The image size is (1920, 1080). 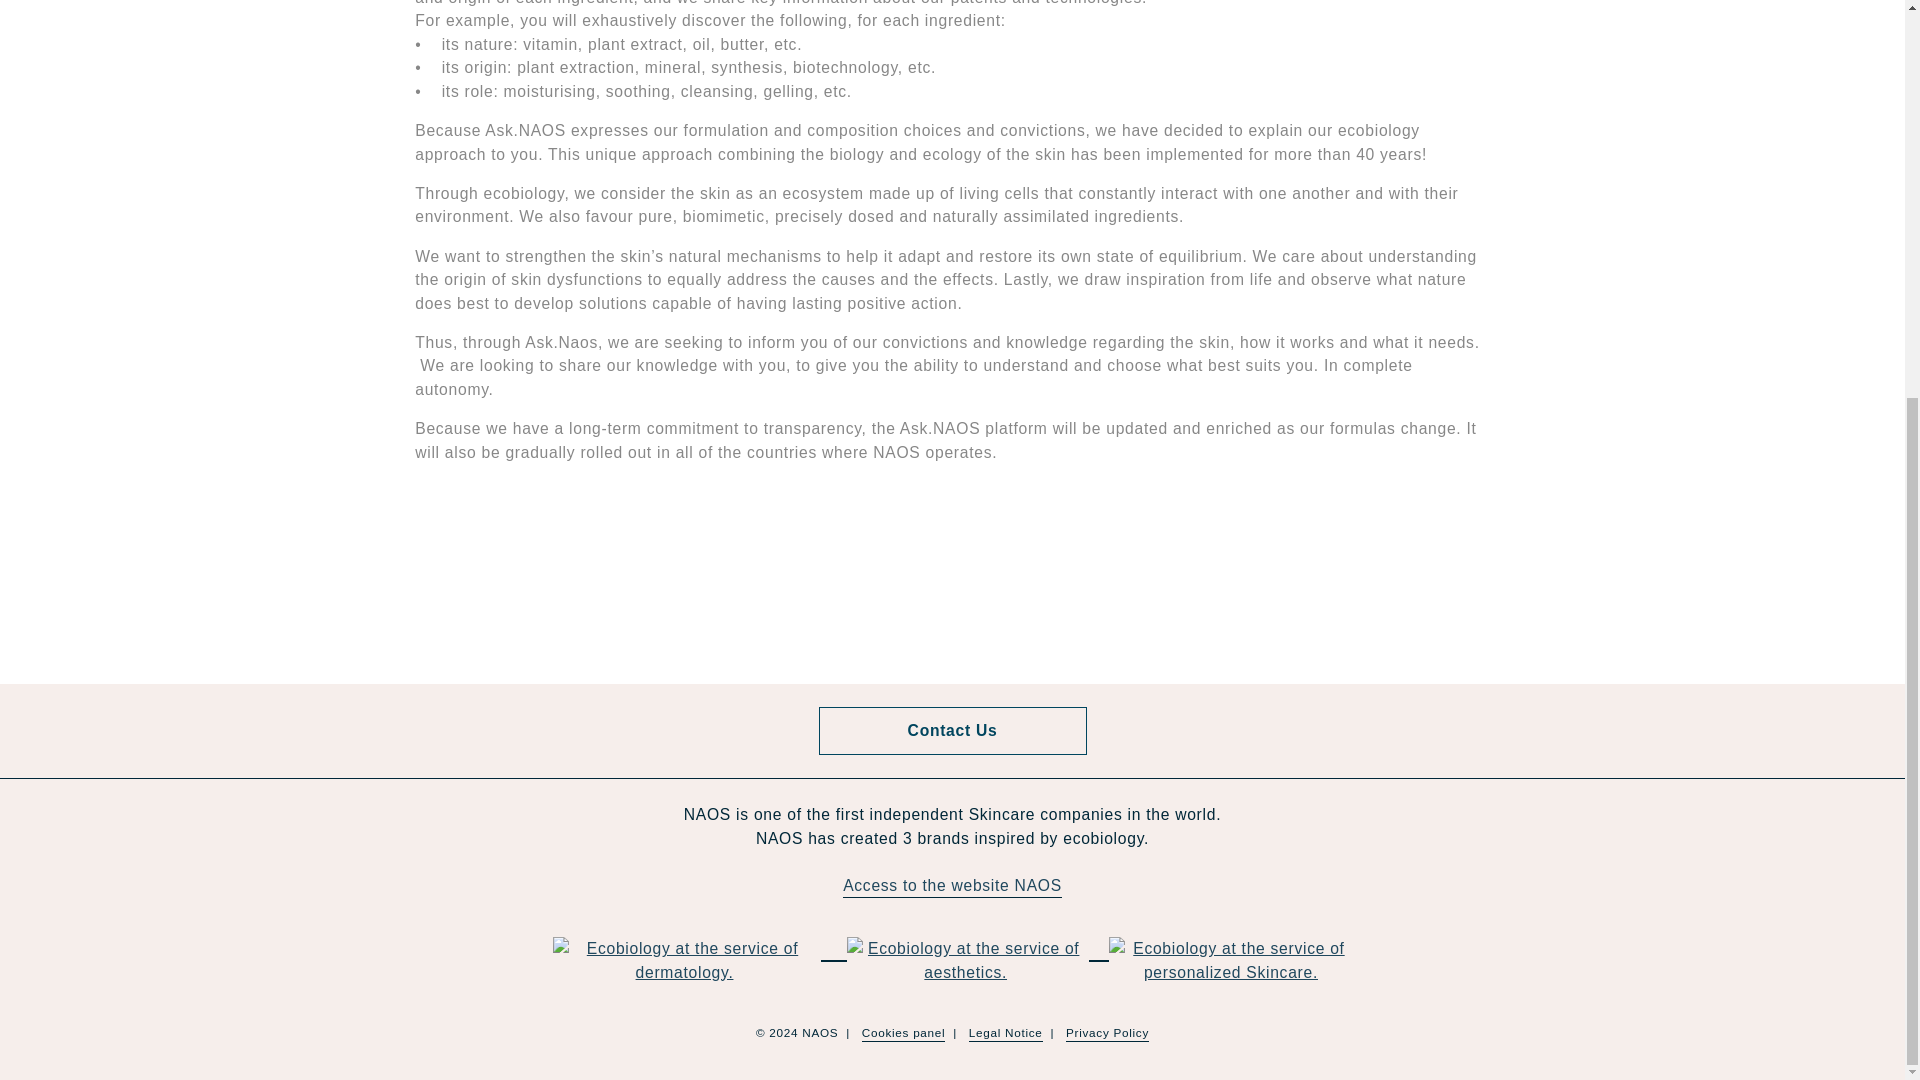 I want to click on Access to the website NAOS, so click(x=952, y=886).